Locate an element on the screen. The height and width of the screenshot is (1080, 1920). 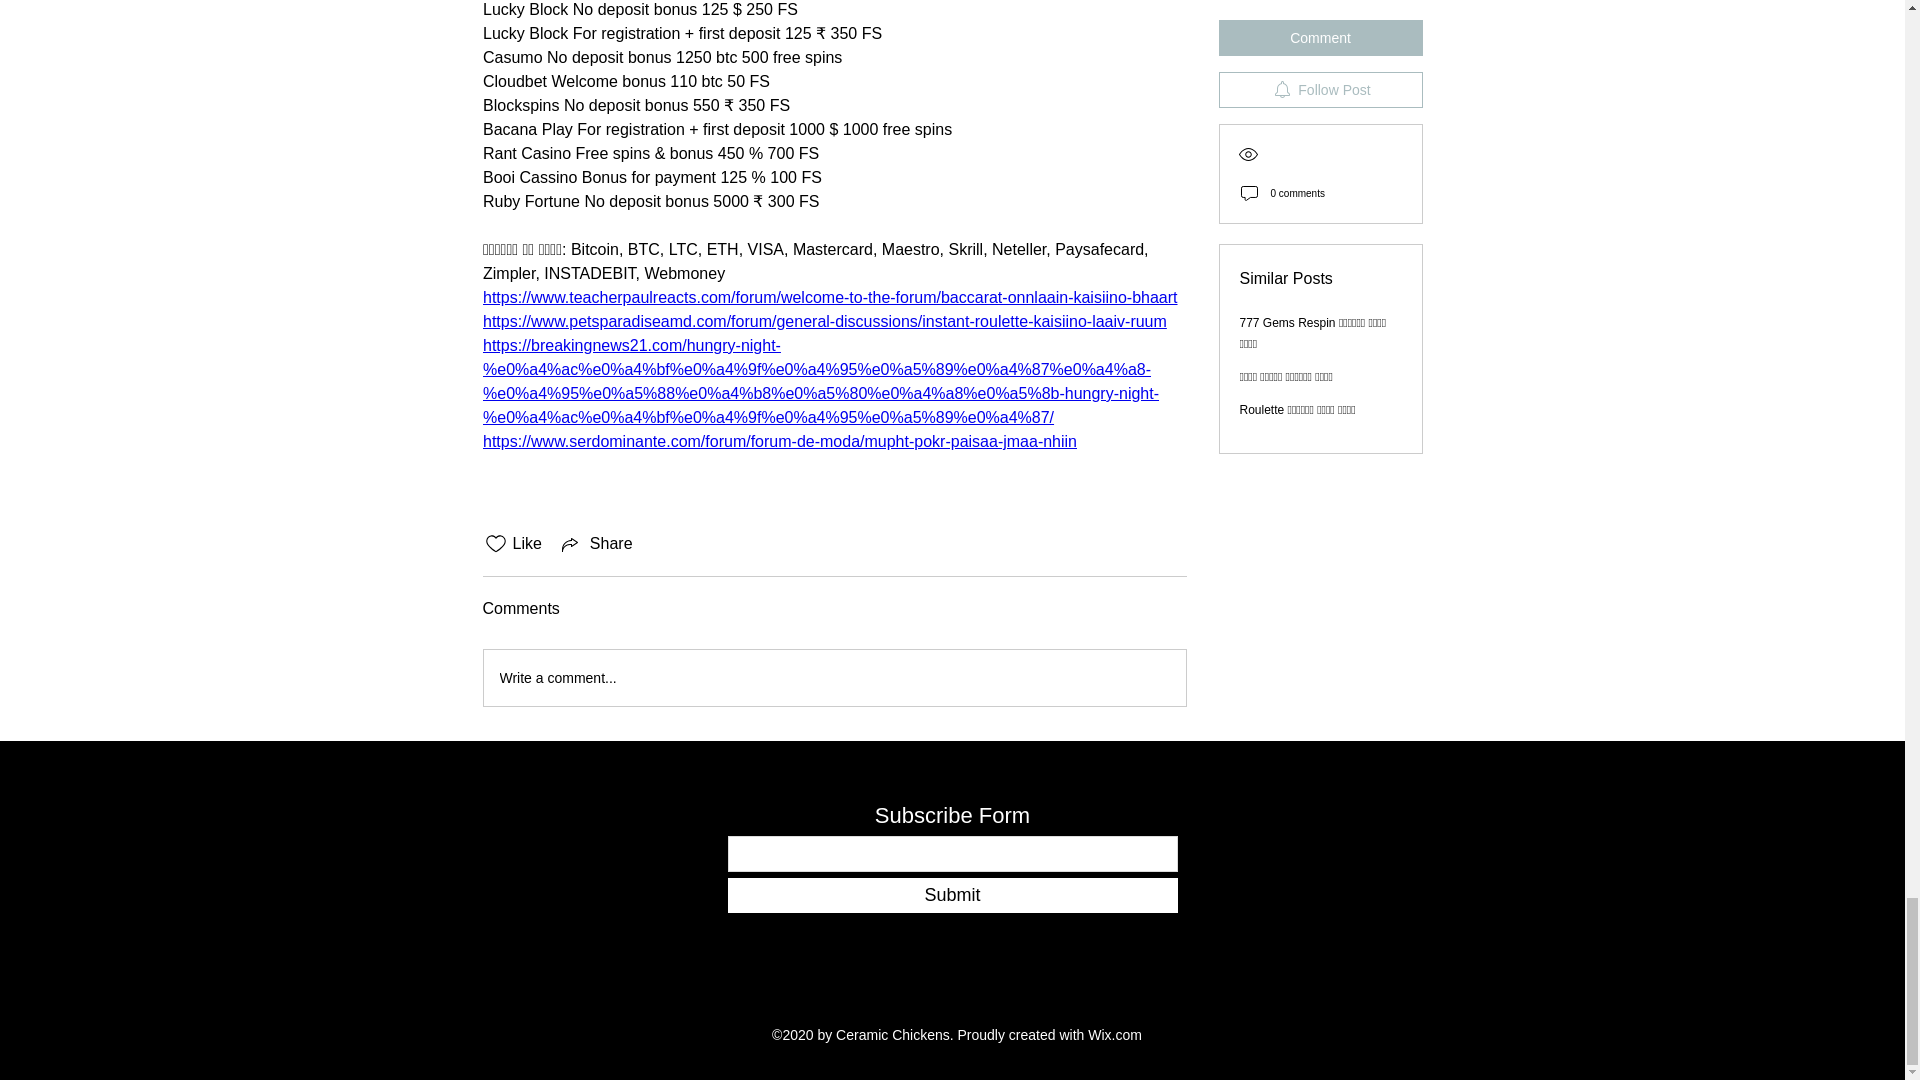
Write a comment... is located at coordinates (834, 678).